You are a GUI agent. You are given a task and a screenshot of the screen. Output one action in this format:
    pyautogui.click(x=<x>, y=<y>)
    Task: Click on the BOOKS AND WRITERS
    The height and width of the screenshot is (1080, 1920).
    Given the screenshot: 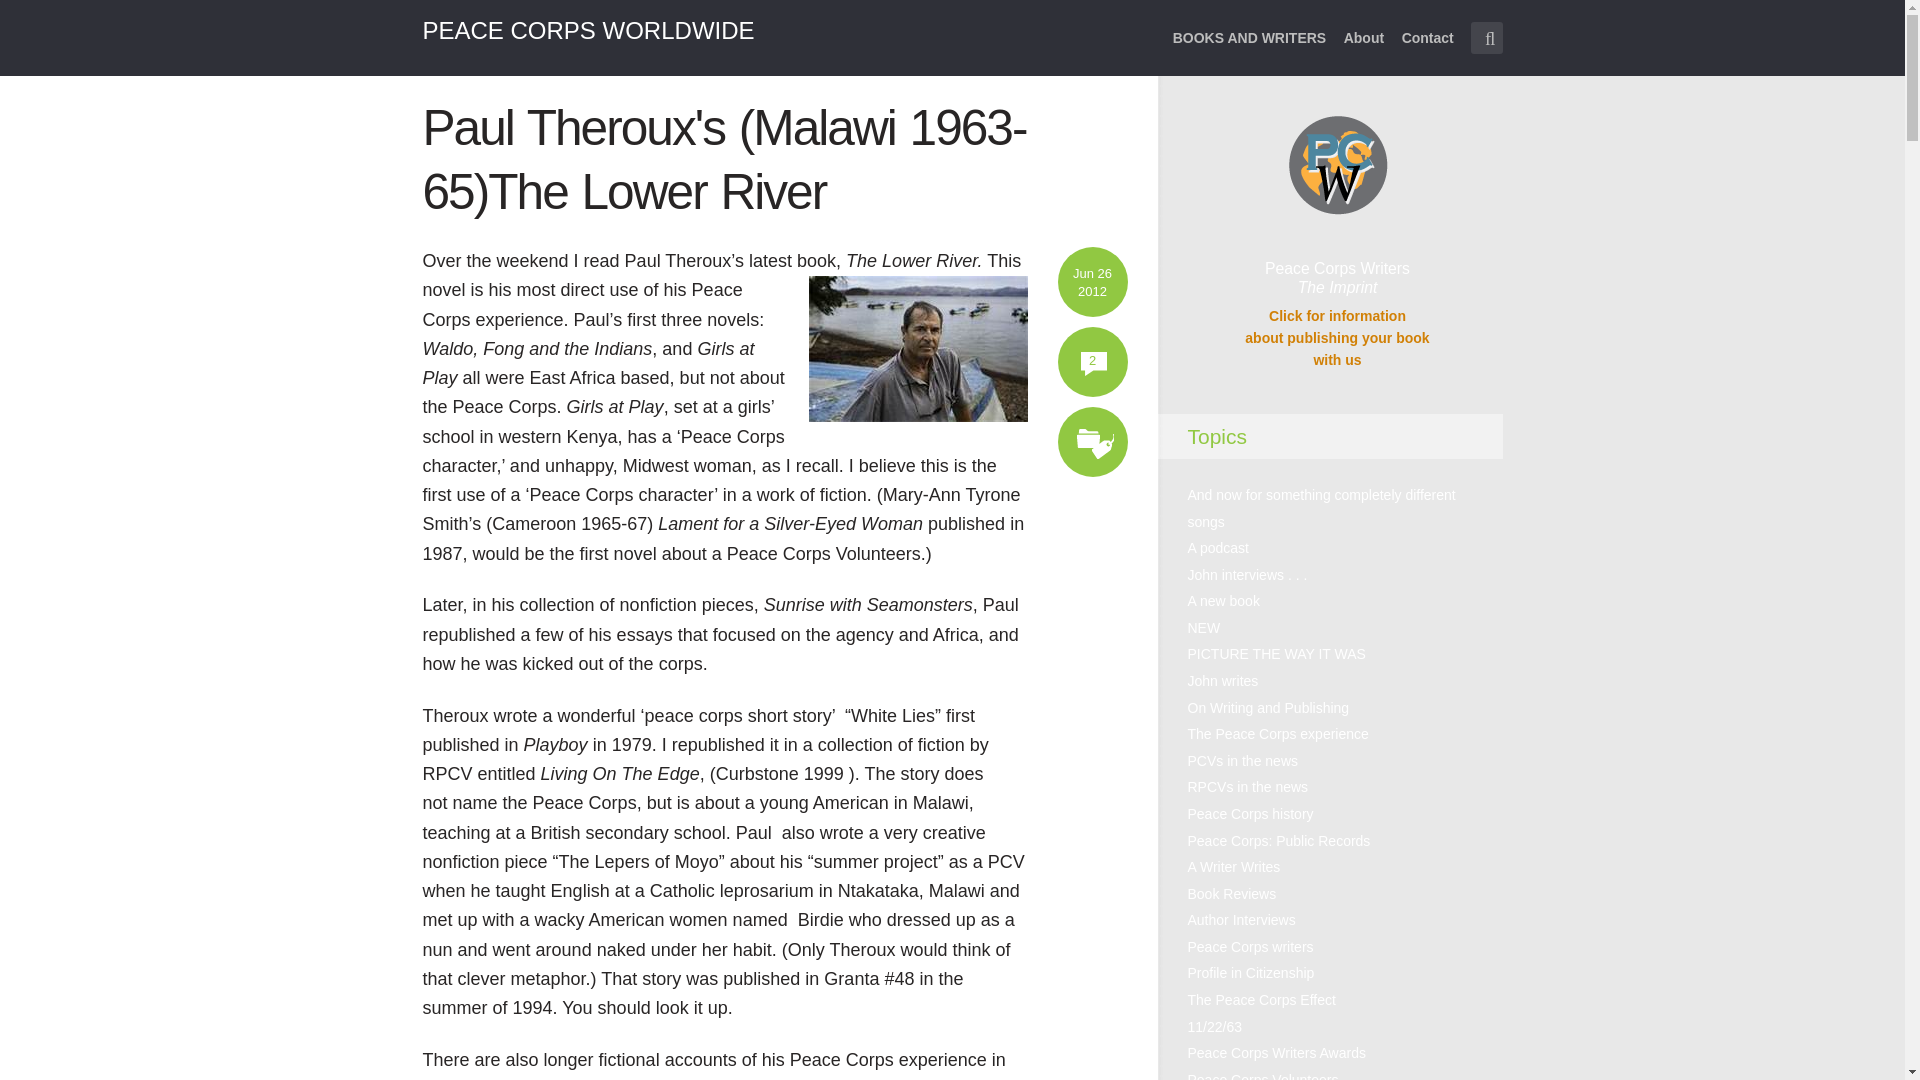 What is the action you would take?
    pyautogui.click(x=1250, y=50)
    